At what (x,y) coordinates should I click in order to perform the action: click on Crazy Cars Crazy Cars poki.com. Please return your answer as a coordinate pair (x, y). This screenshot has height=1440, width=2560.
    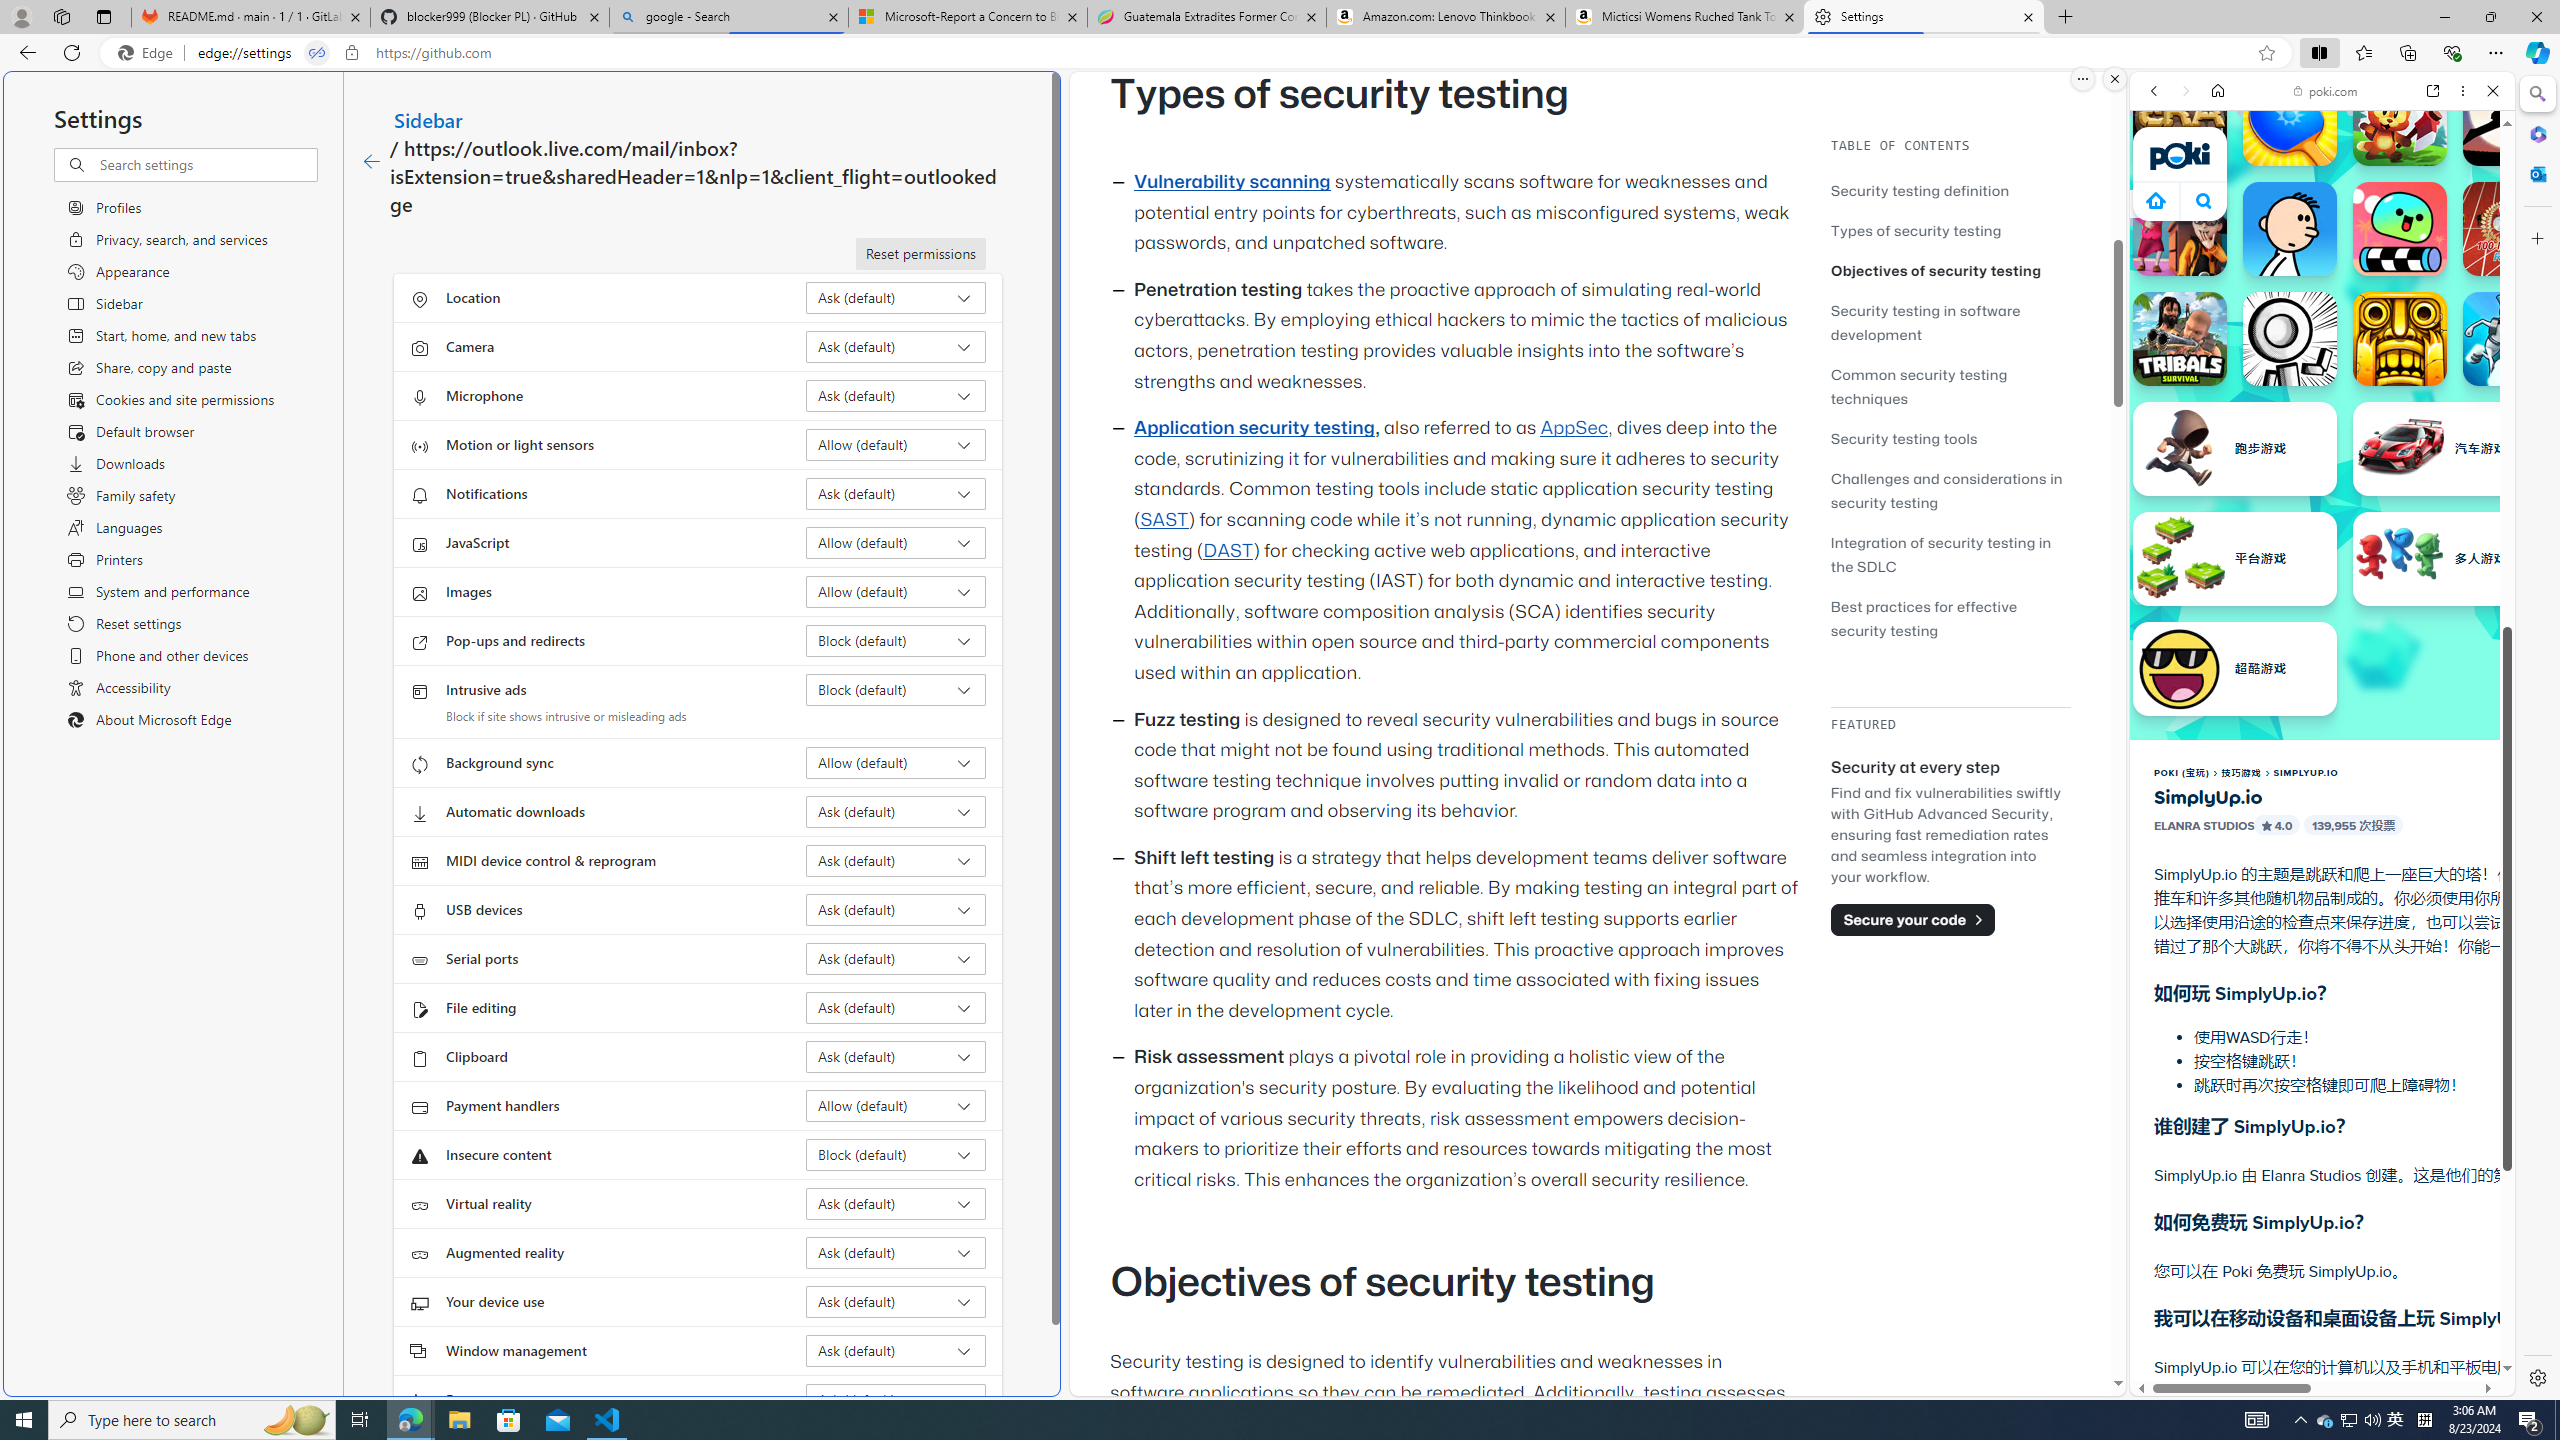
    Looking at the image, I should click on (2521, 964).